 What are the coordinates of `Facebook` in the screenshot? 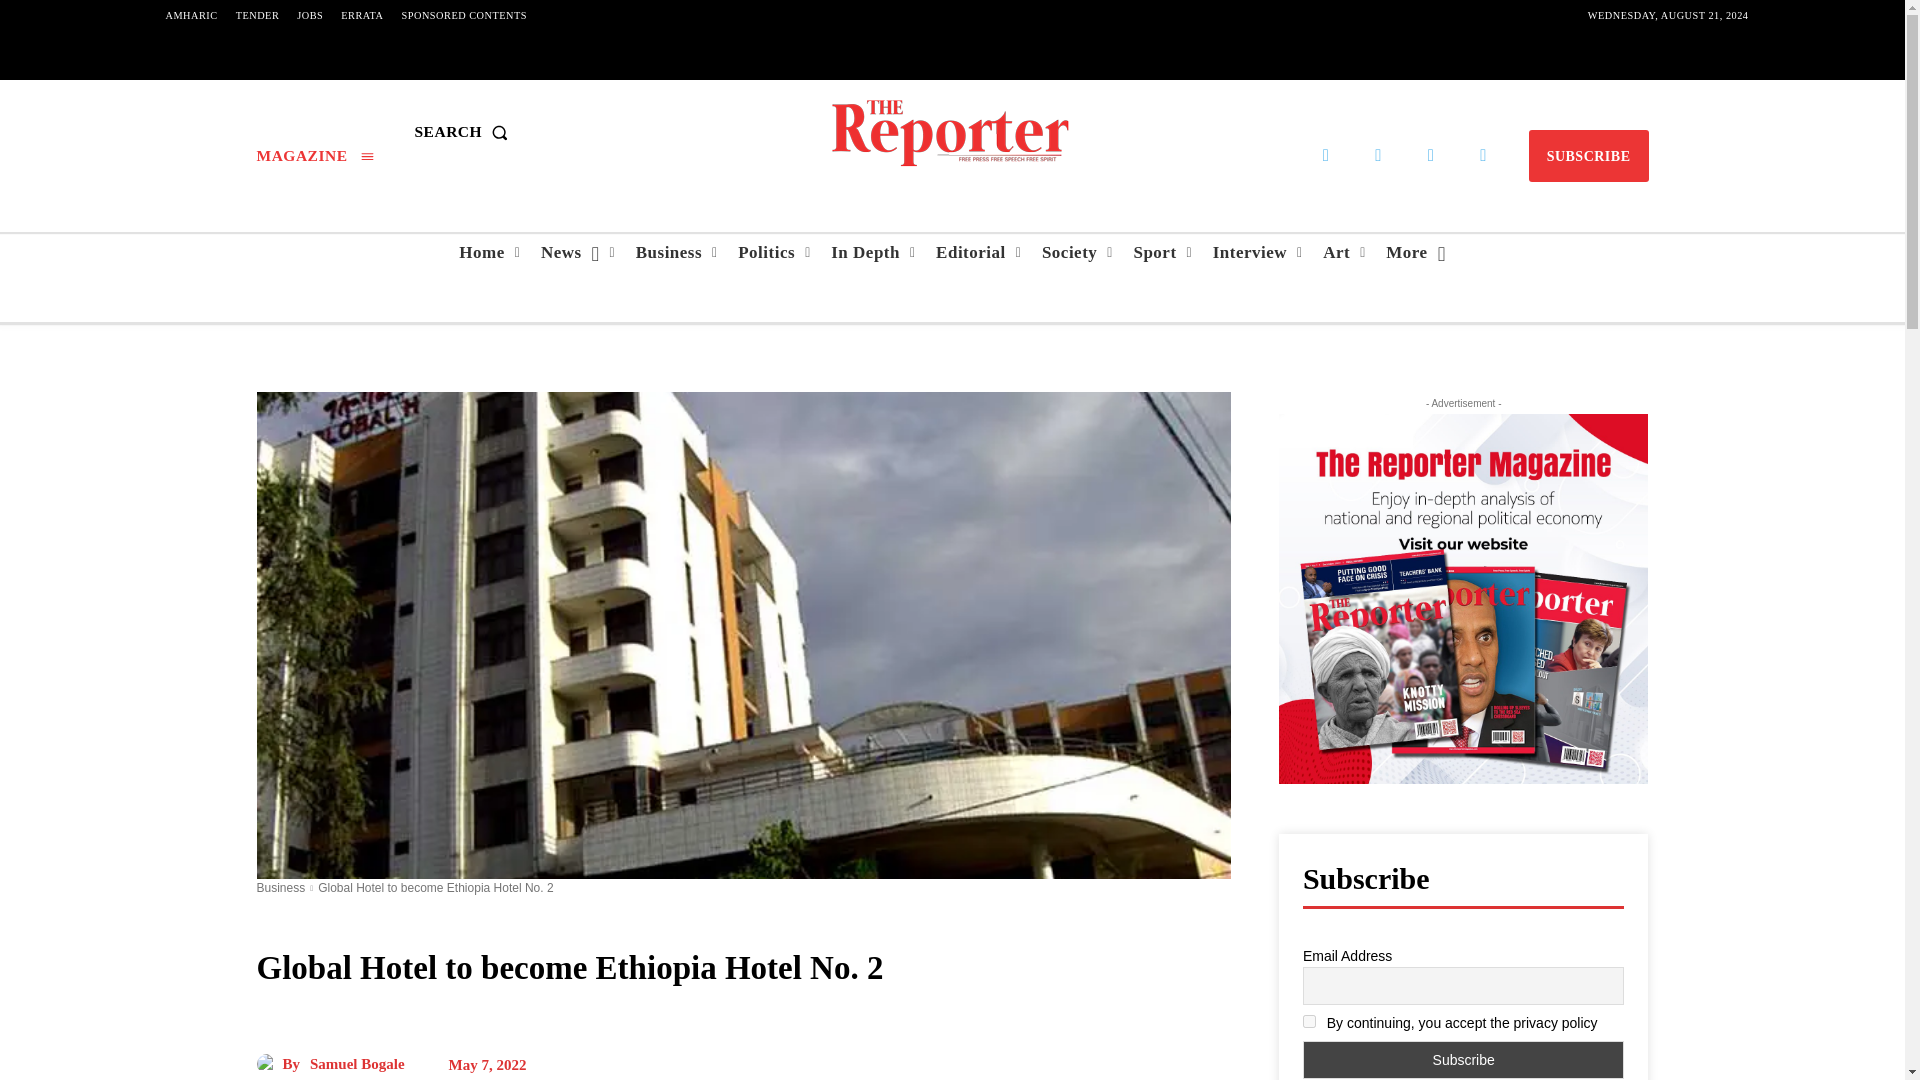 It's located at (1326, 156).